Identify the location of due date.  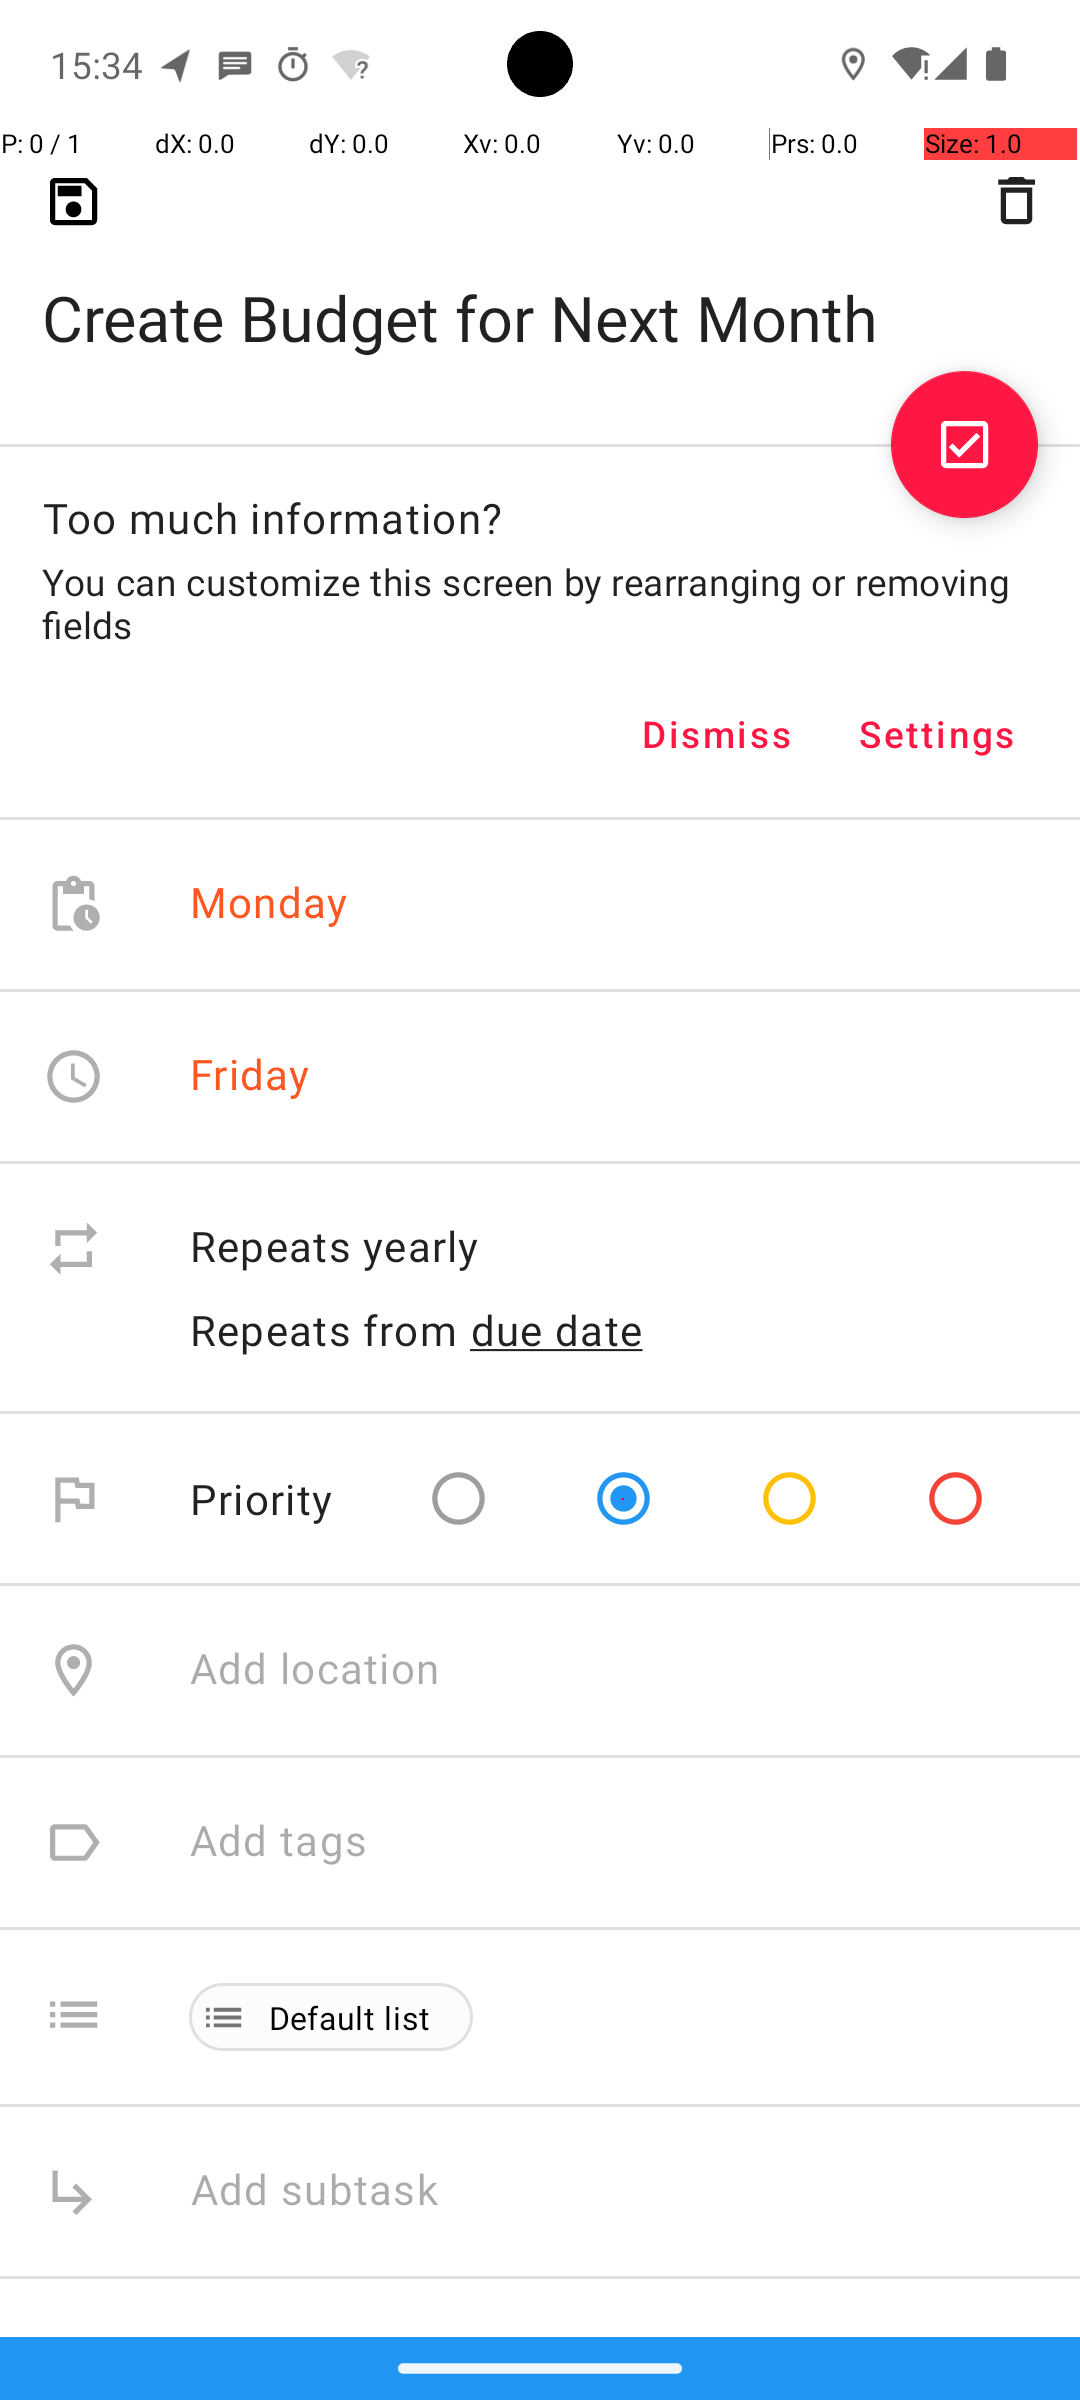
(557, 1330).